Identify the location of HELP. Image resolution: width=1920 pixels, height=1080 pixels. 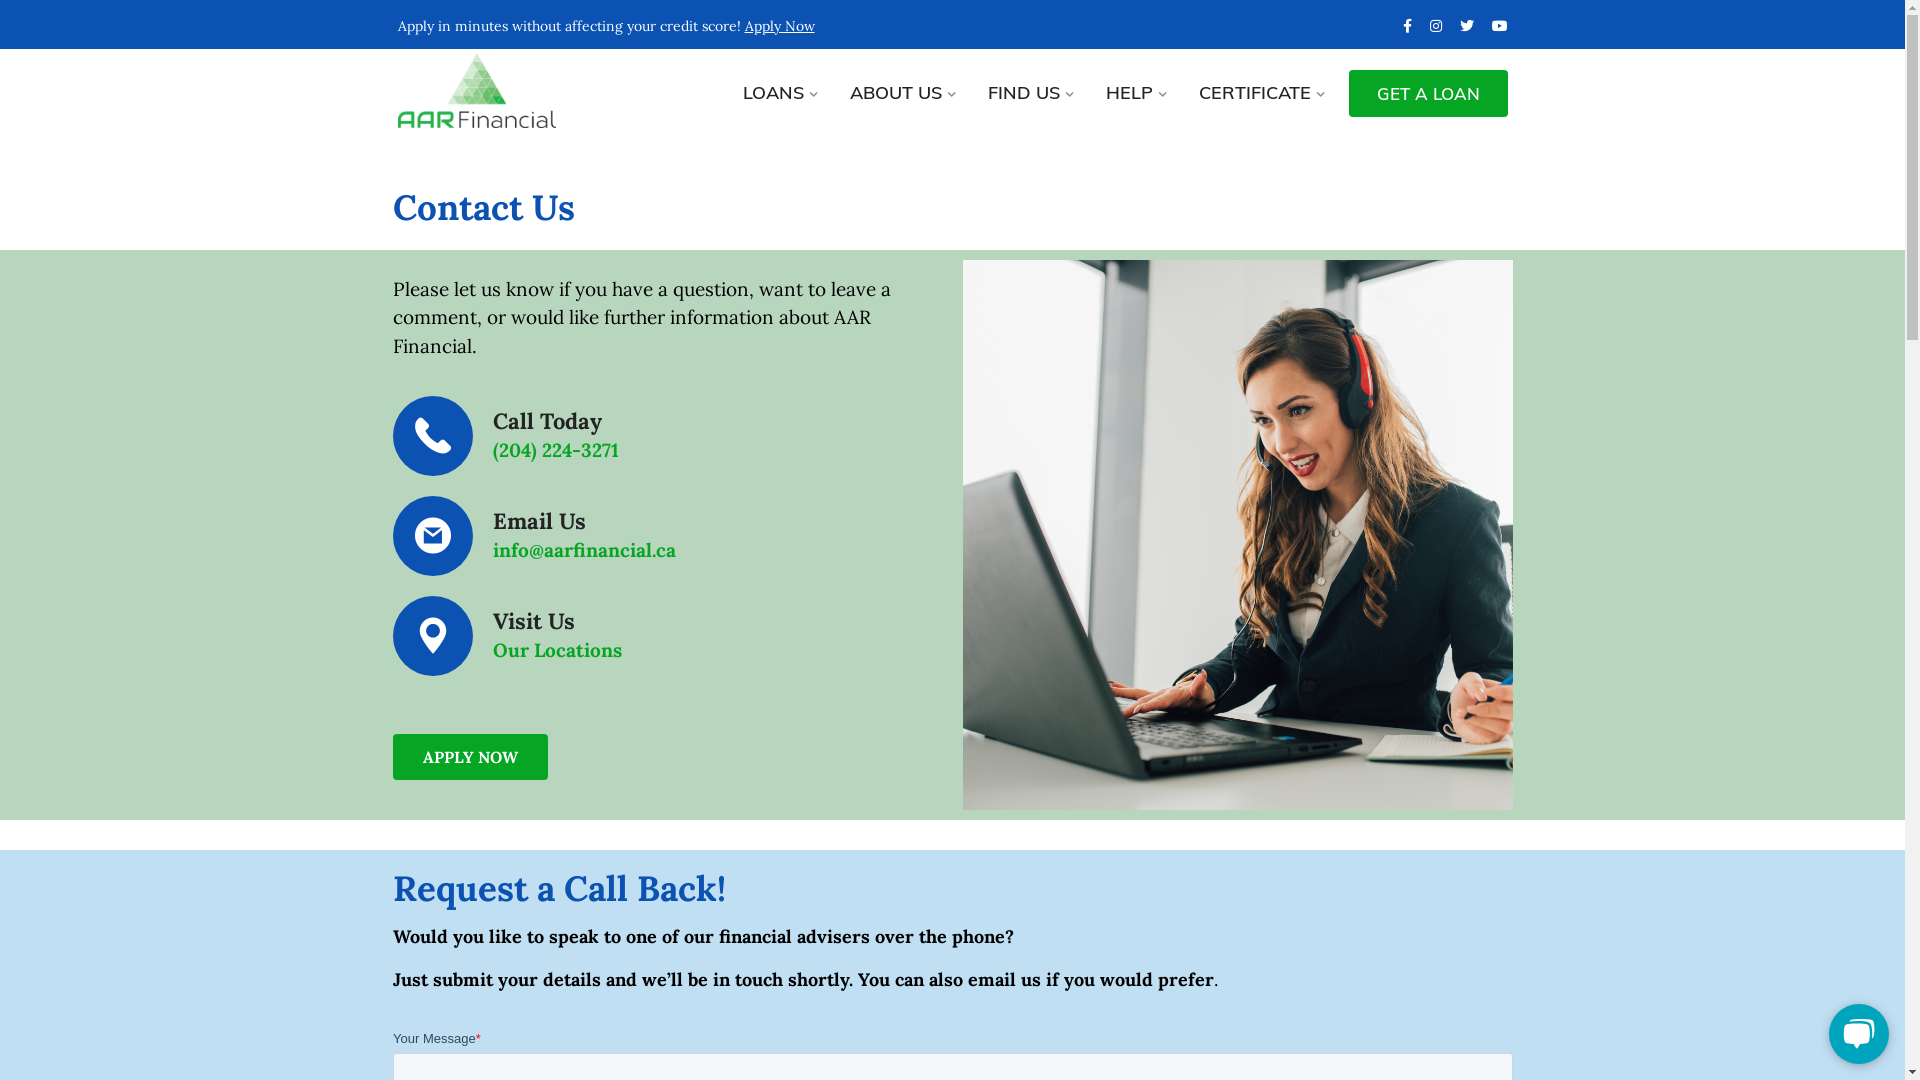
(1136, 91).